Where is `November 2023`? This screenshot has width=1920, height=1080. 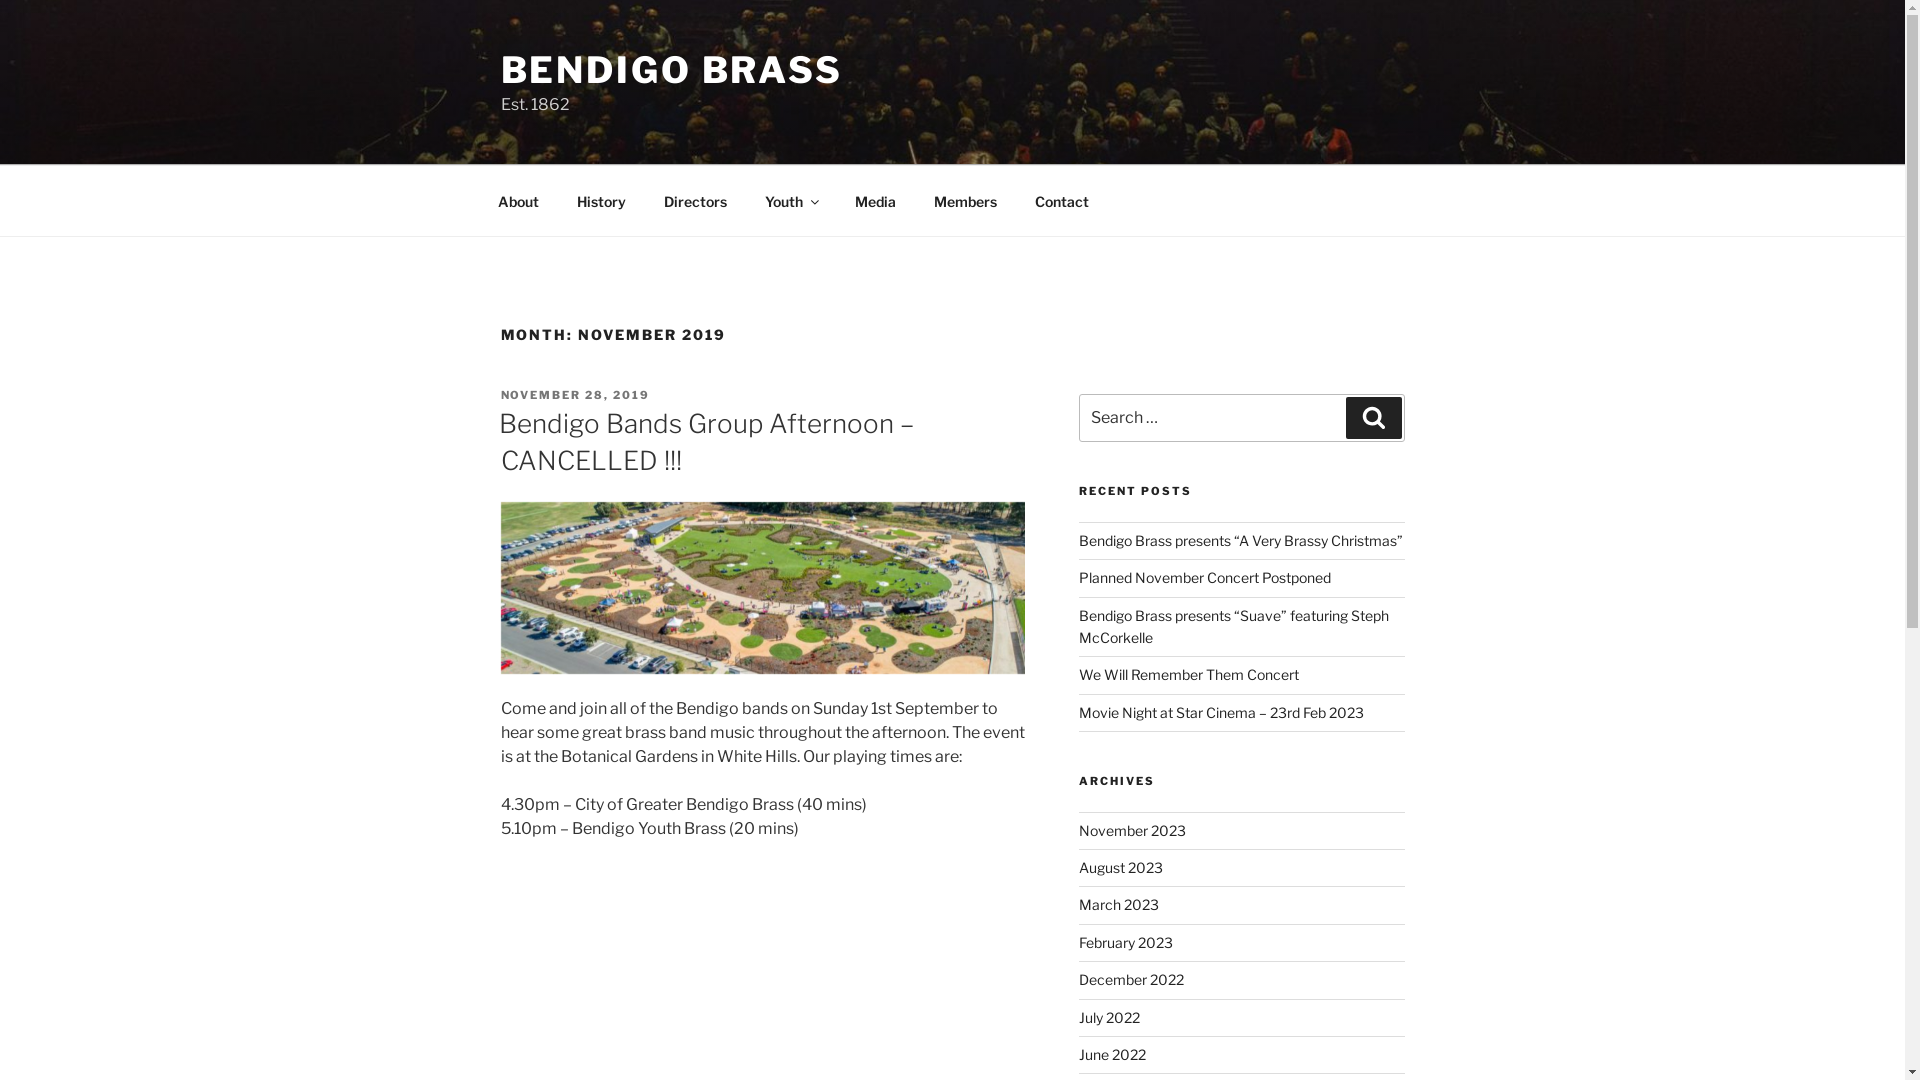 November 2023 is located at coordinates (1132, 830).